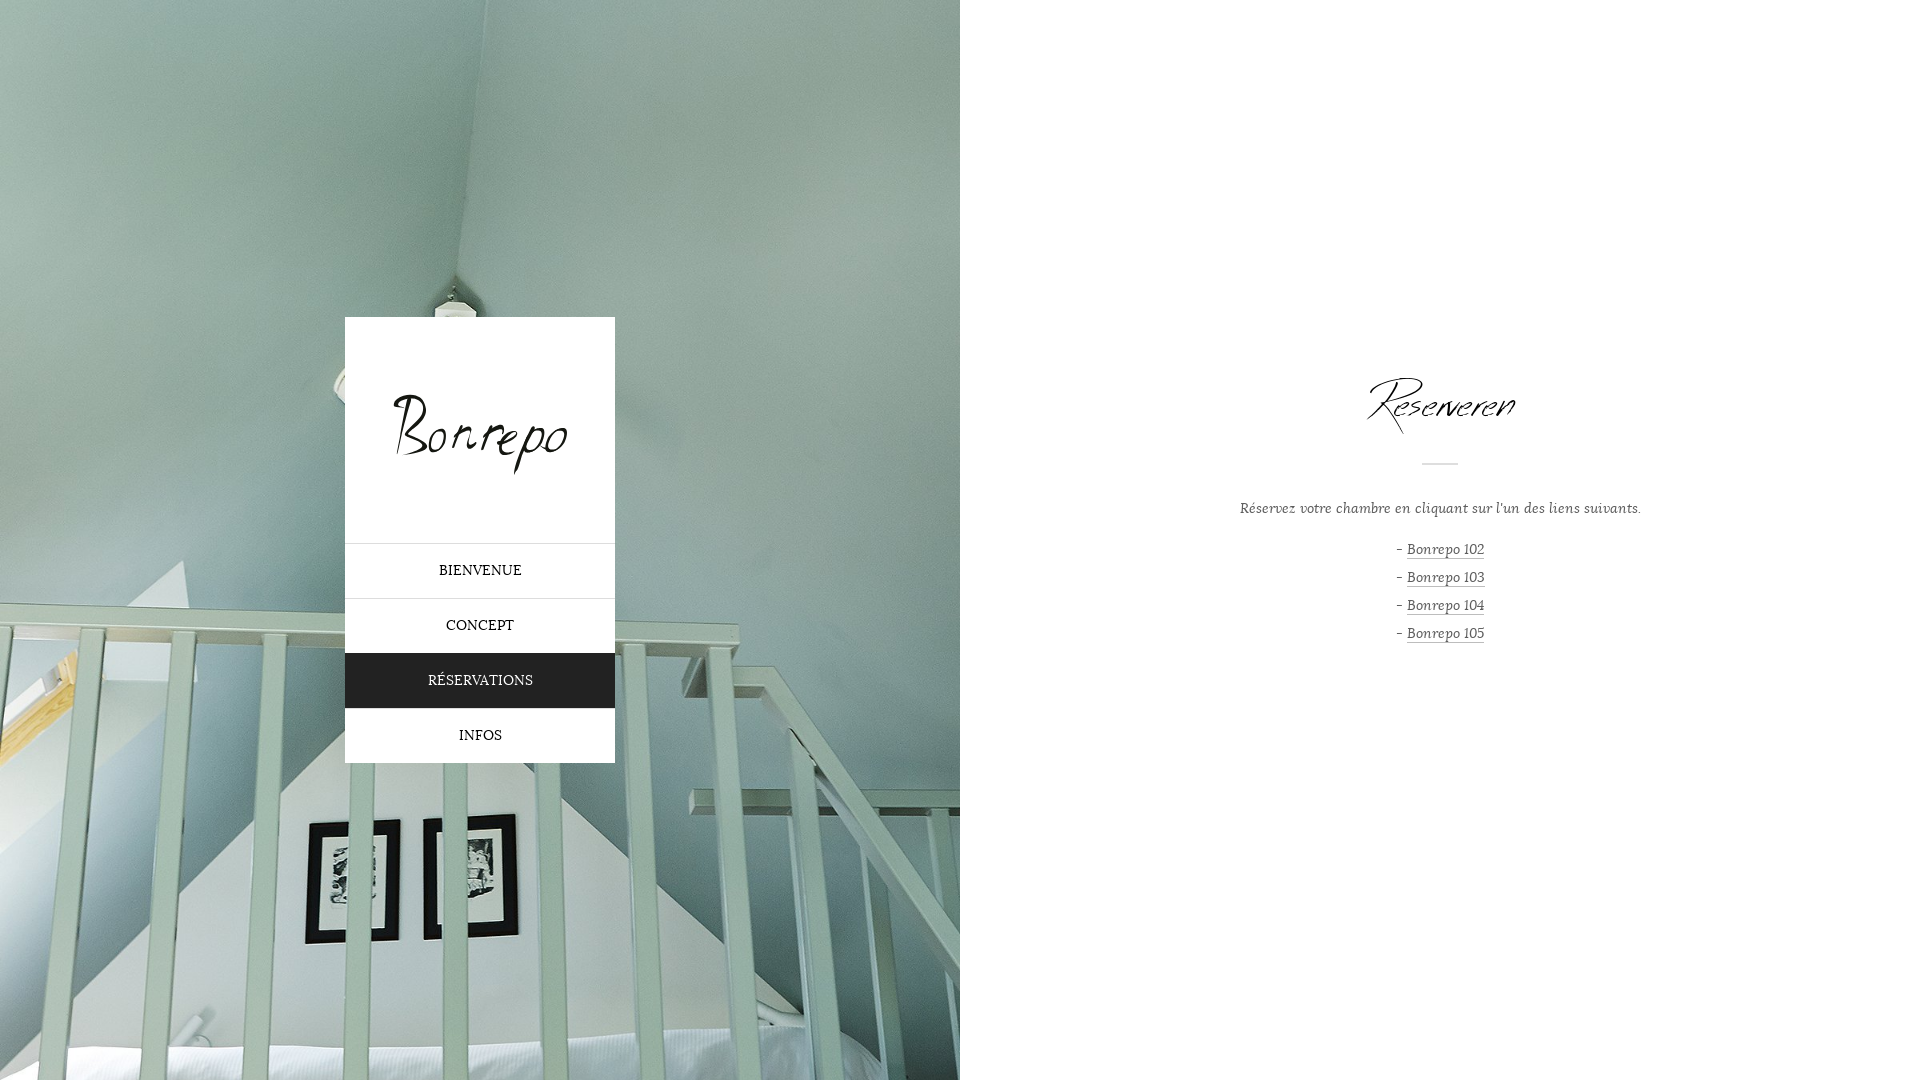 The height and width of the screenshot is (1080, 1920). Describe the element at coordinates (1445, 577) in the screenshot. I see `Bonrepo 103` at that location.